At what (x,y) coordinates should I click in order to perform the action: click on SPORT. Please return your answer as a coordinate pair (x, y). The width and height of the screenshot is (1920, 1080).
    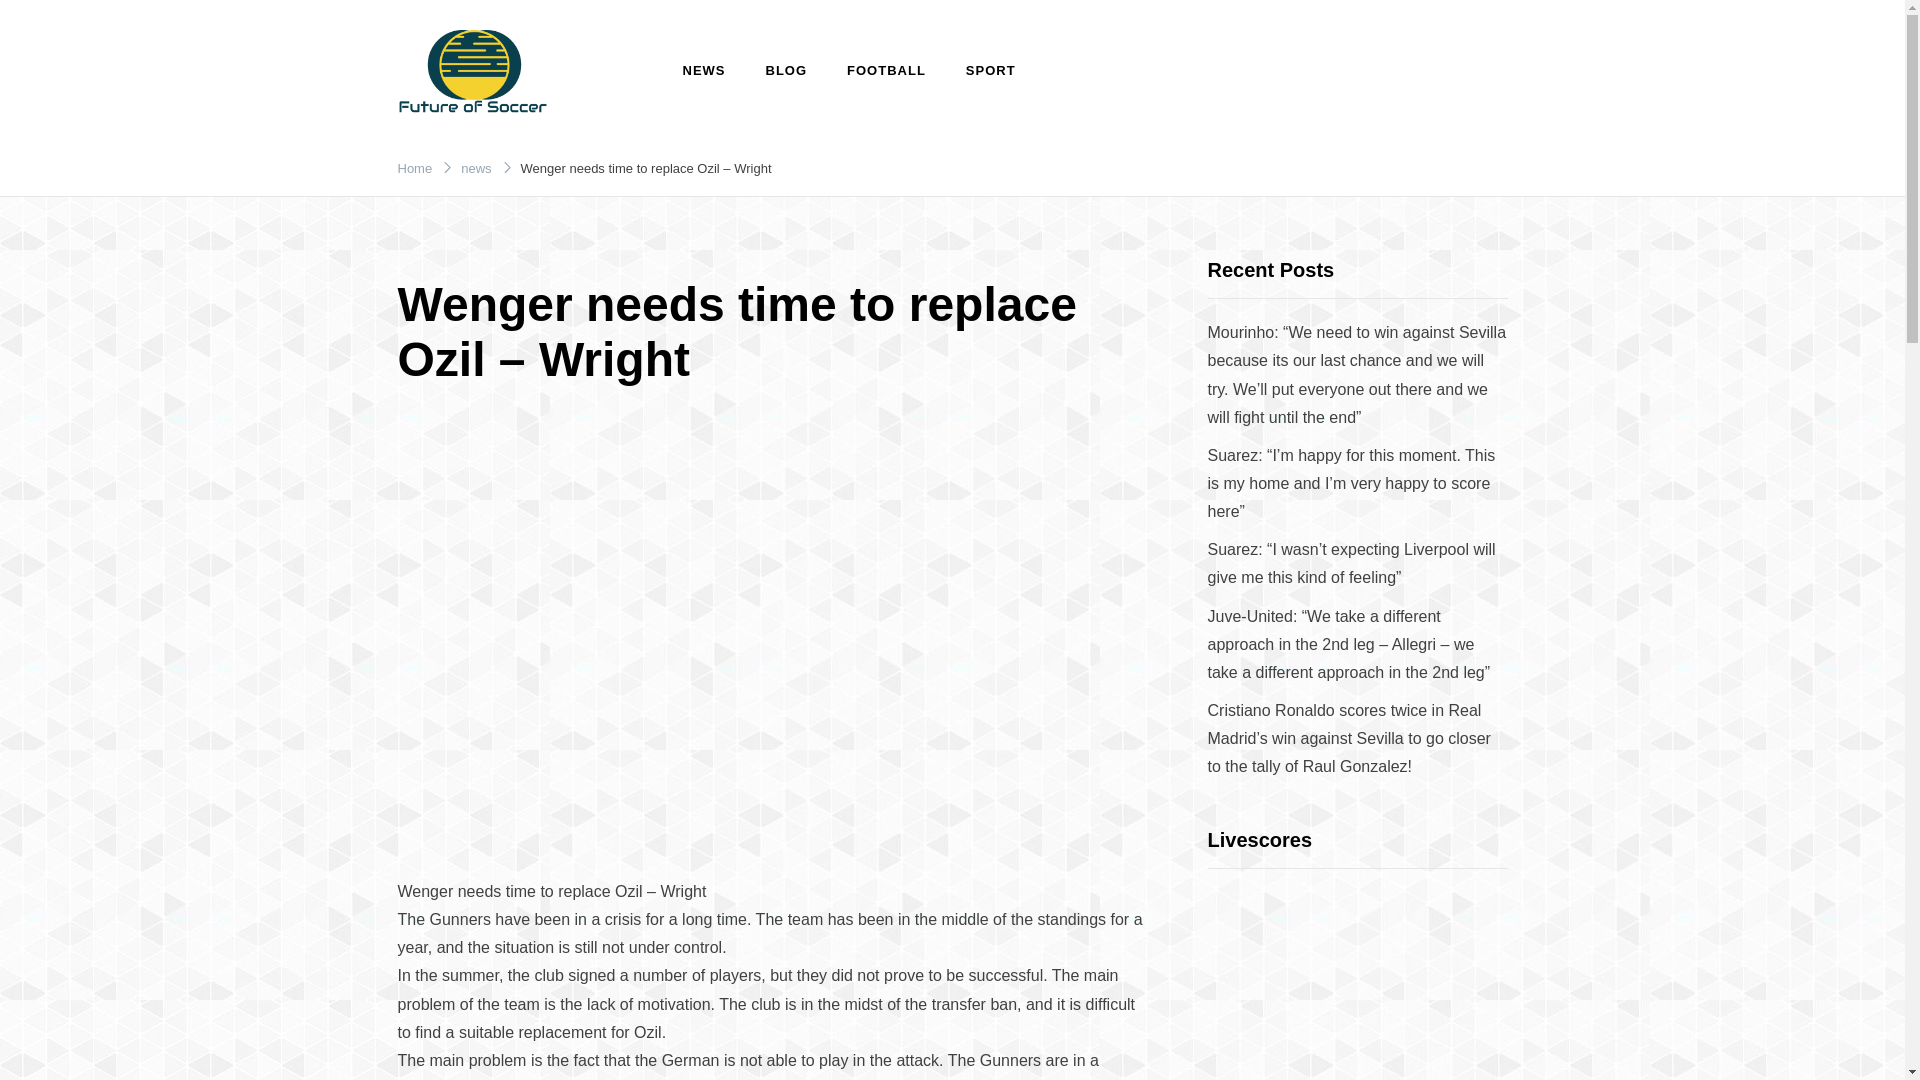
    Looking at the image, I should click on (991, 71).